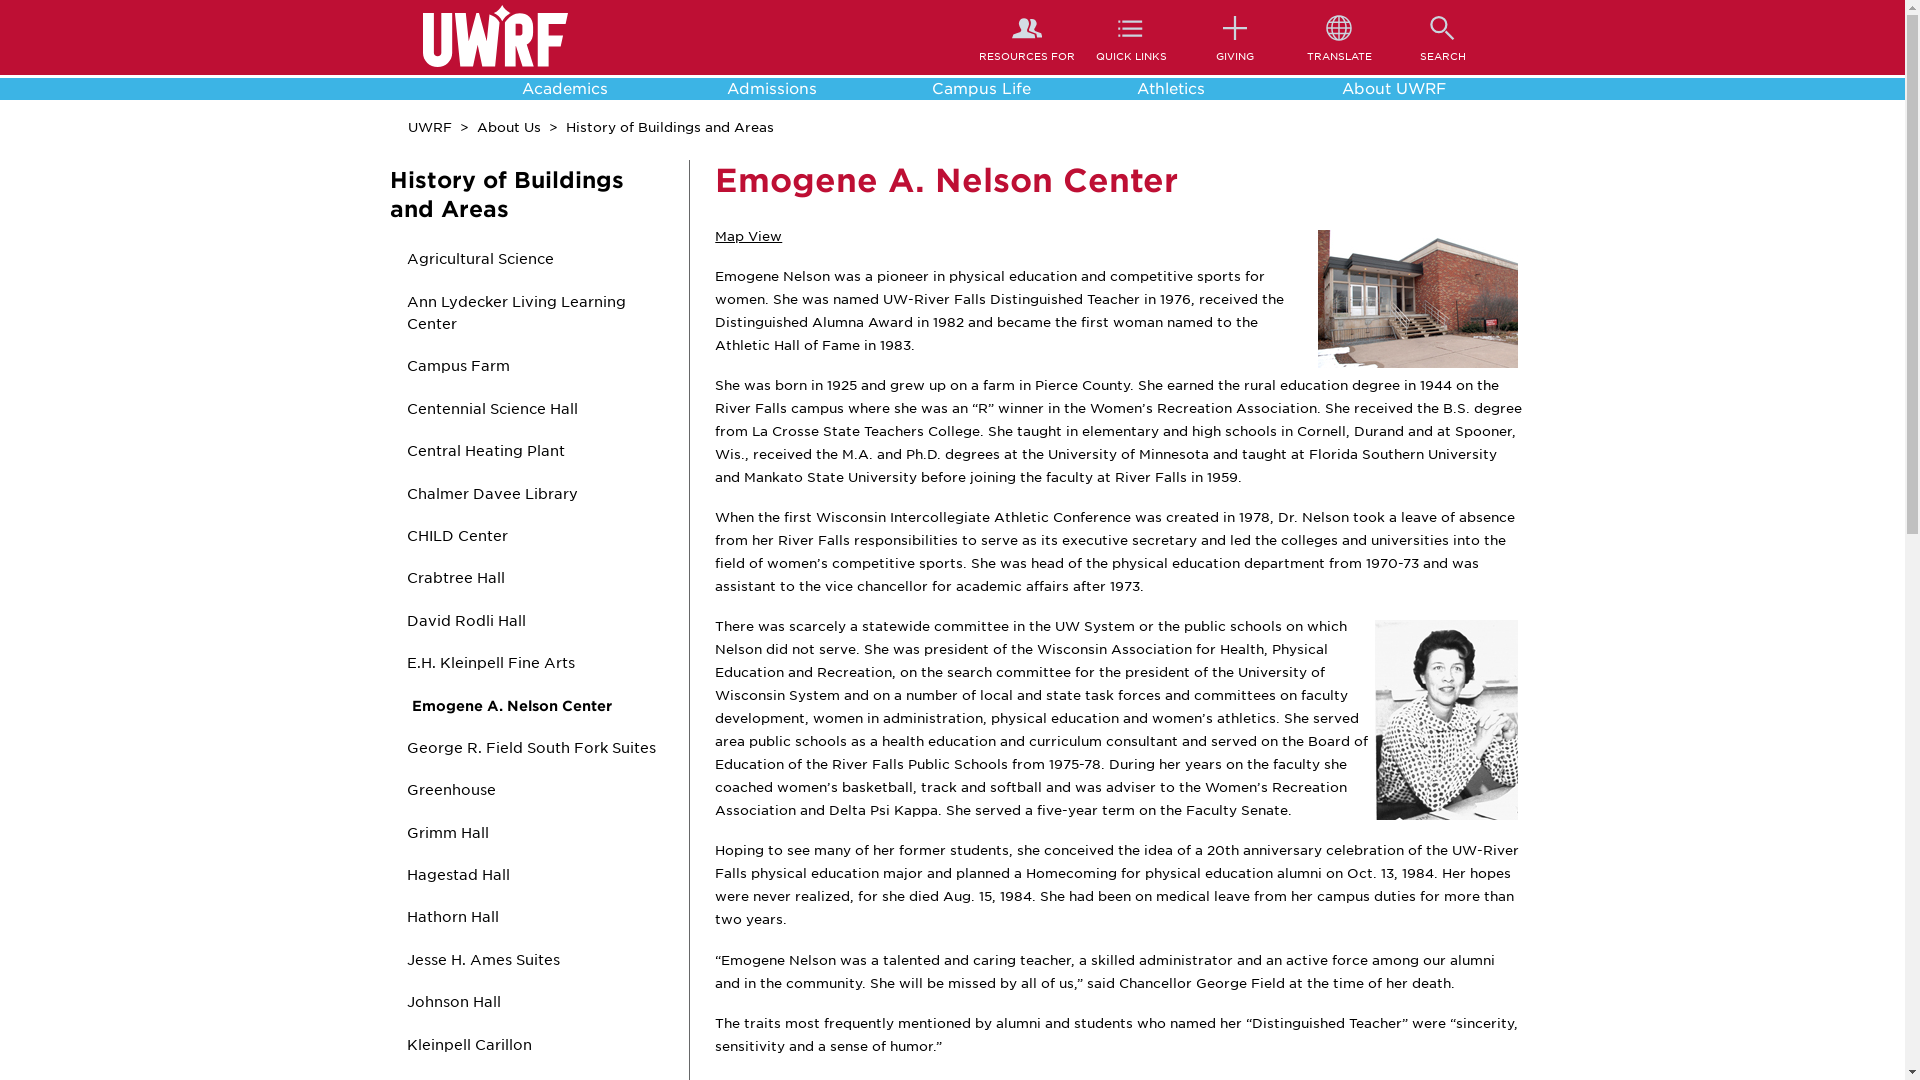 Image resolution: width=1920 pixels, height=1080 pixels. Describe the element at coordinates (804, 88) in the screenshot. I see `Admissions` at that location.